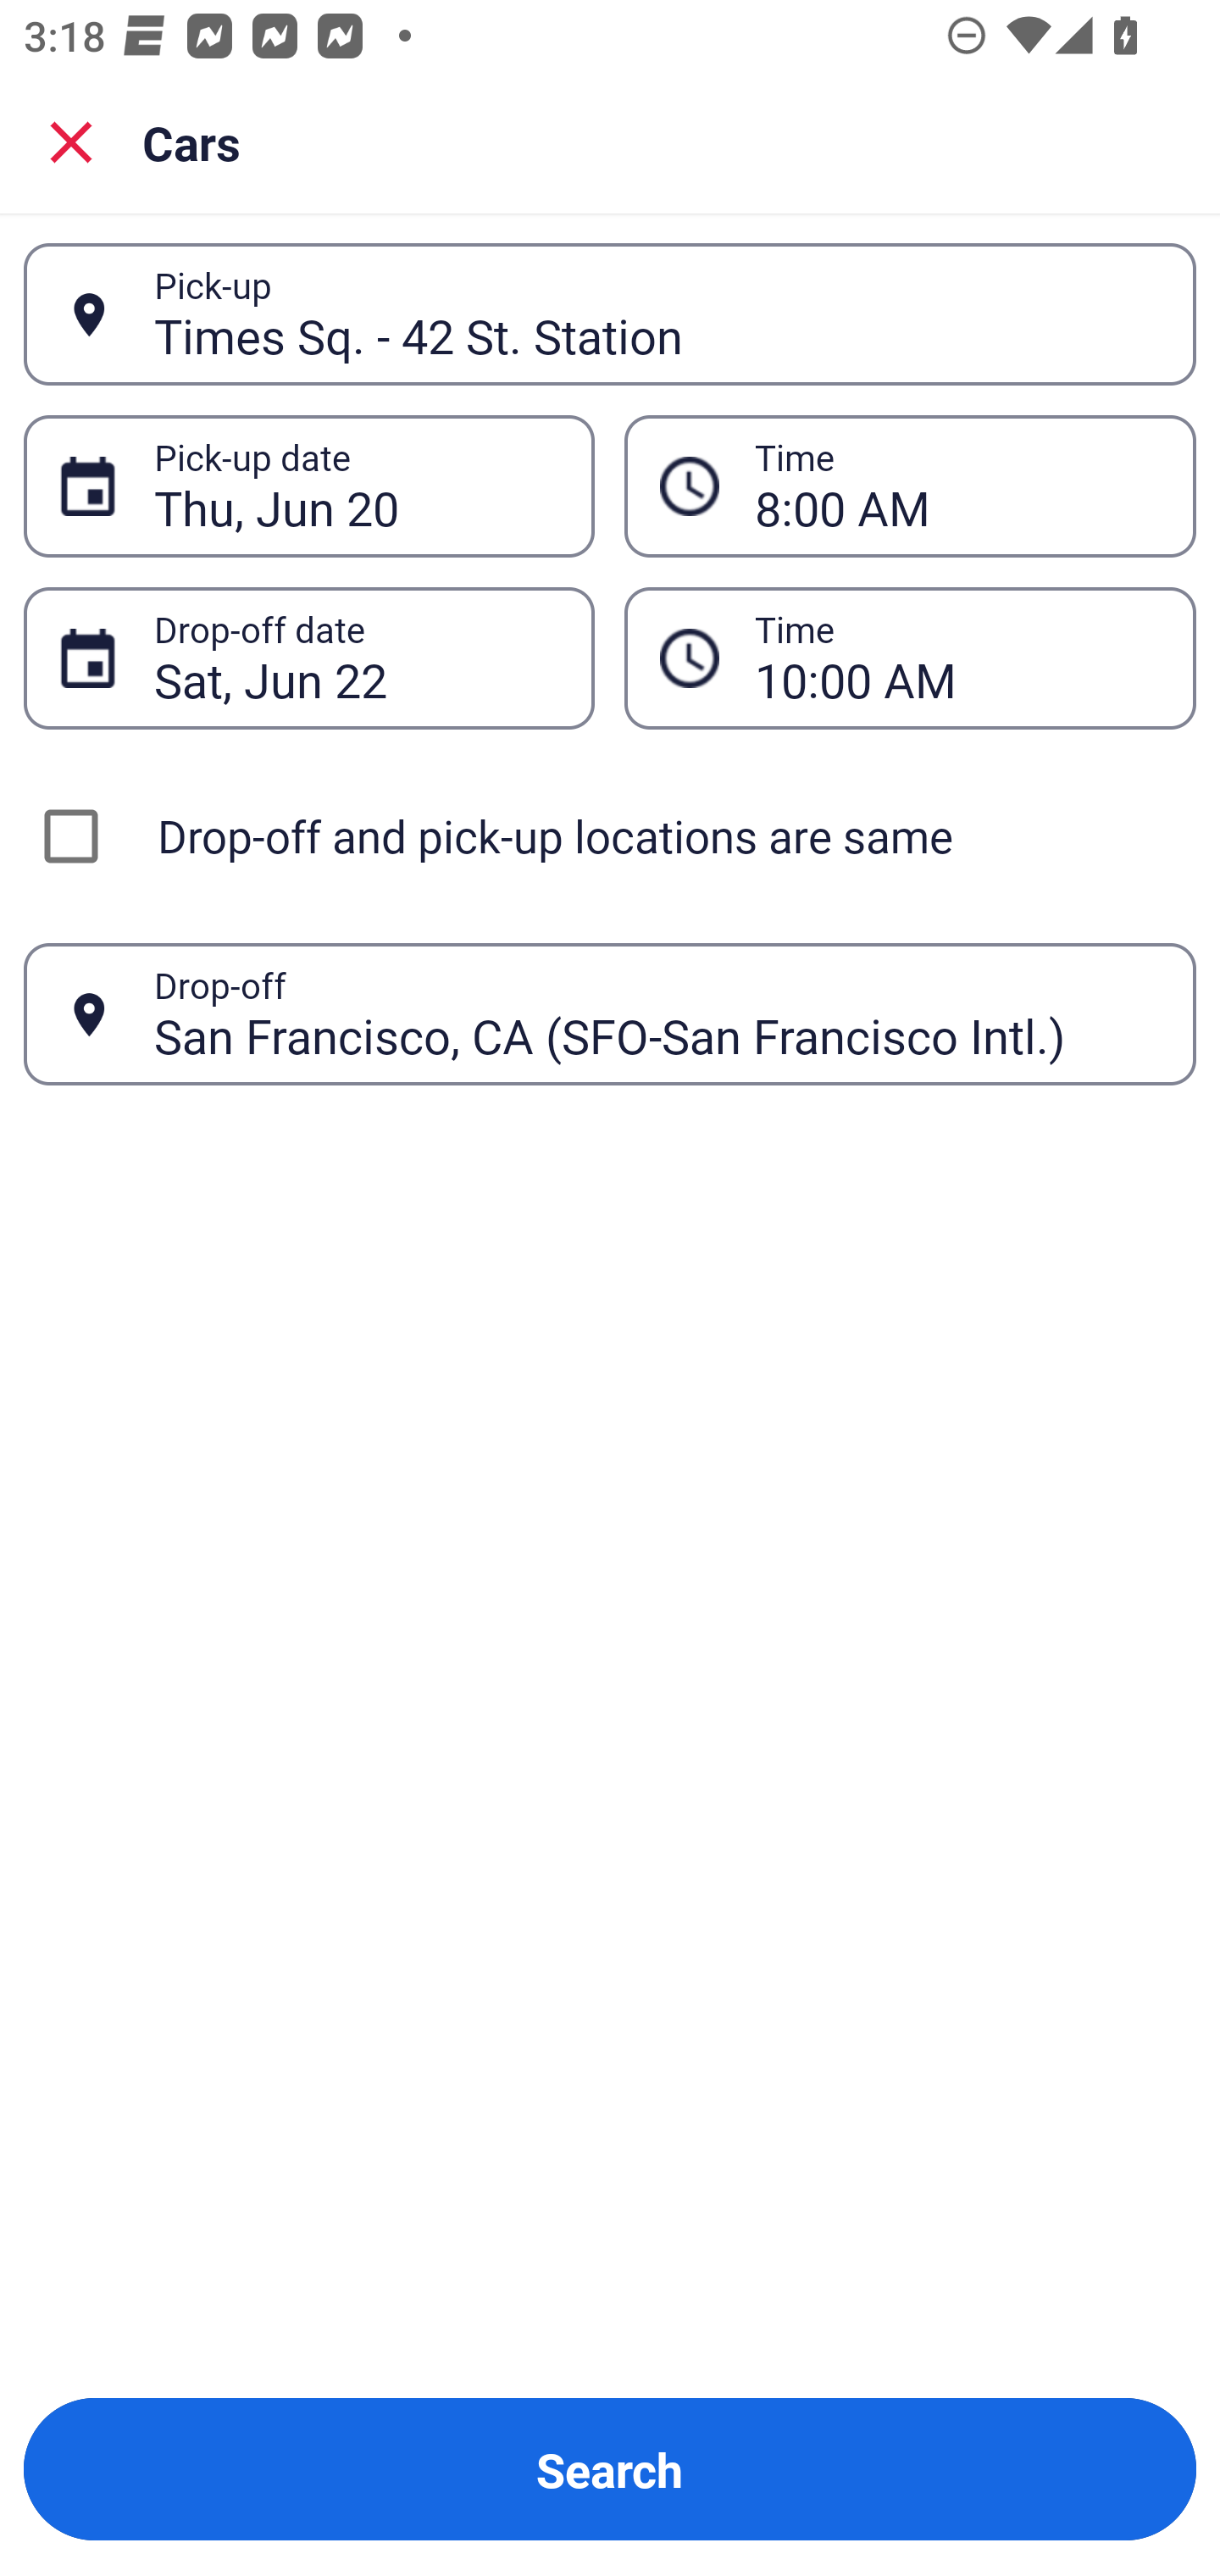  Describe the element at coordinates (910, 658) in the screenshot. I see `10:00 AM` at that location.